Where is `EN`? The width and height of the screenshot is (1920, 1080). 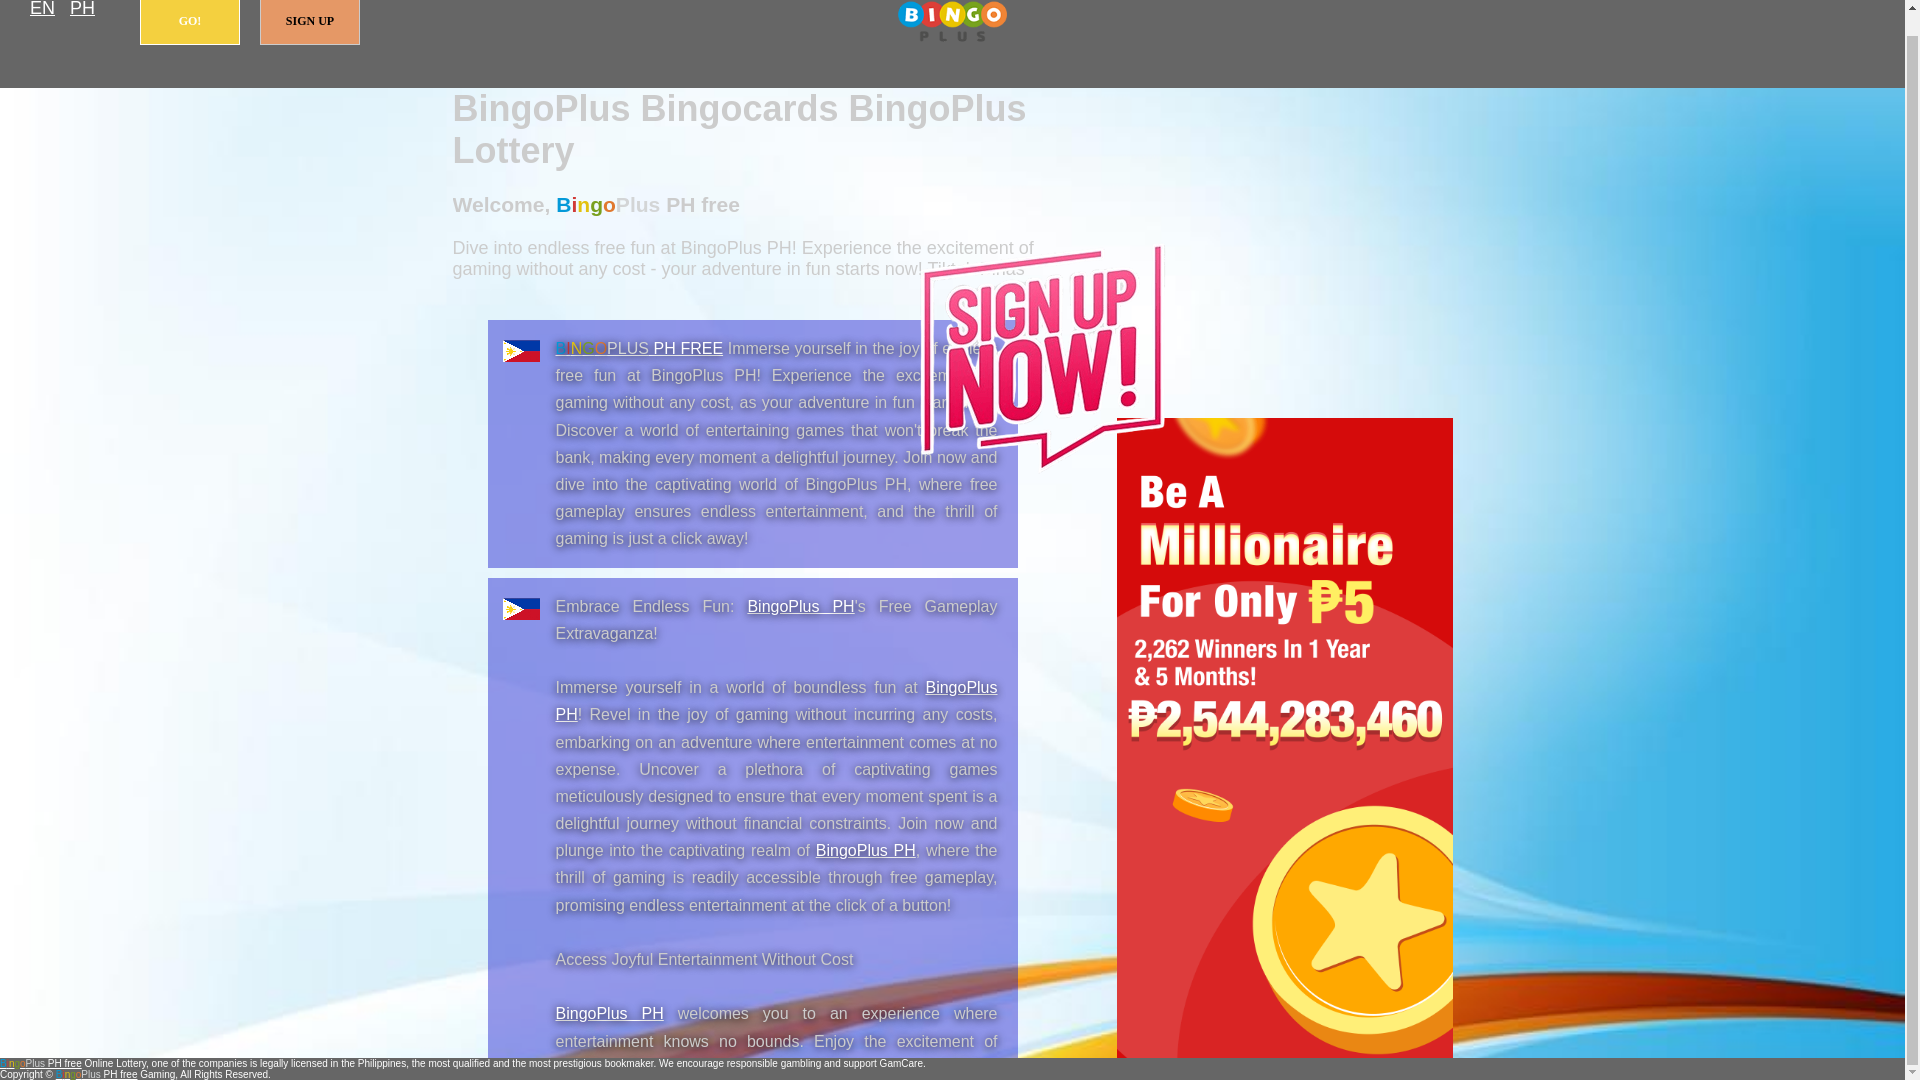 EN is located at coordinates (42, 10).